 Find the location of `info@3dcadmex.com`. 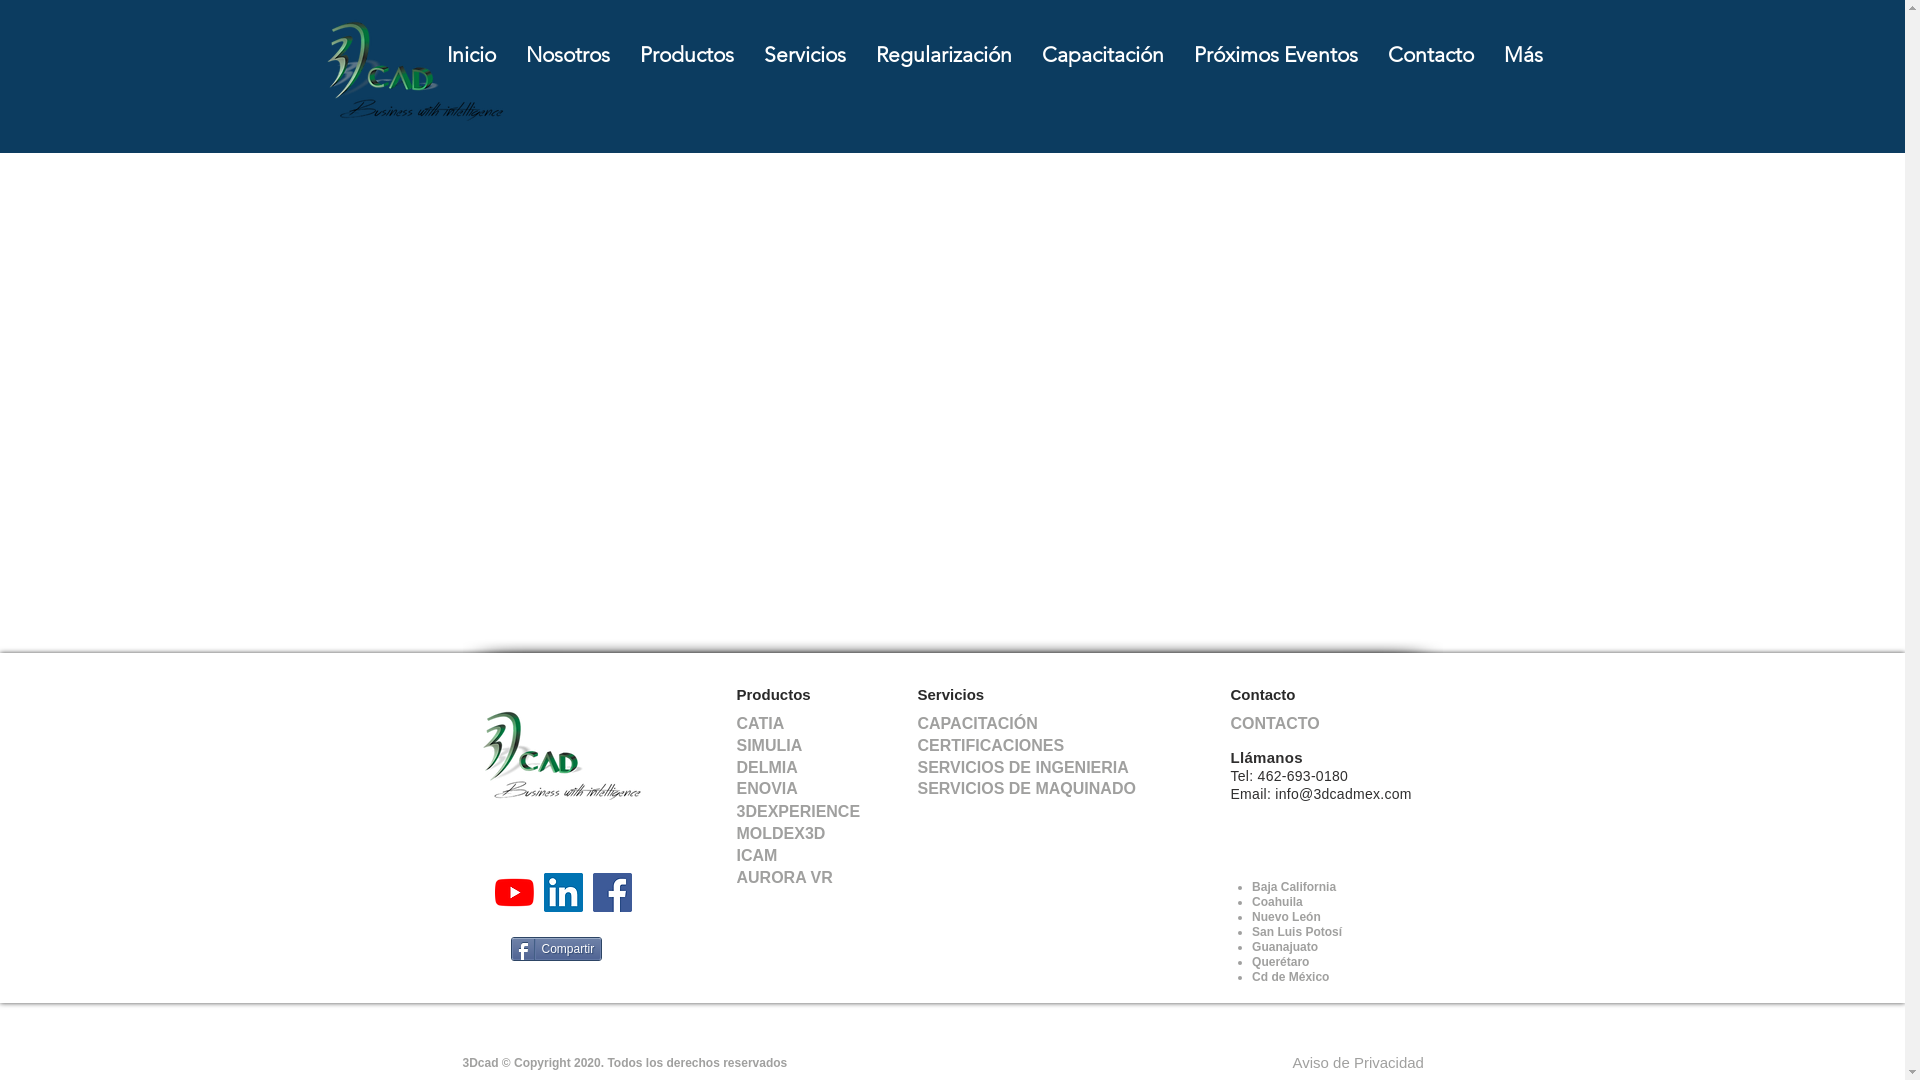

info@3dcadmex.com is located at coordinates (1343, 794).